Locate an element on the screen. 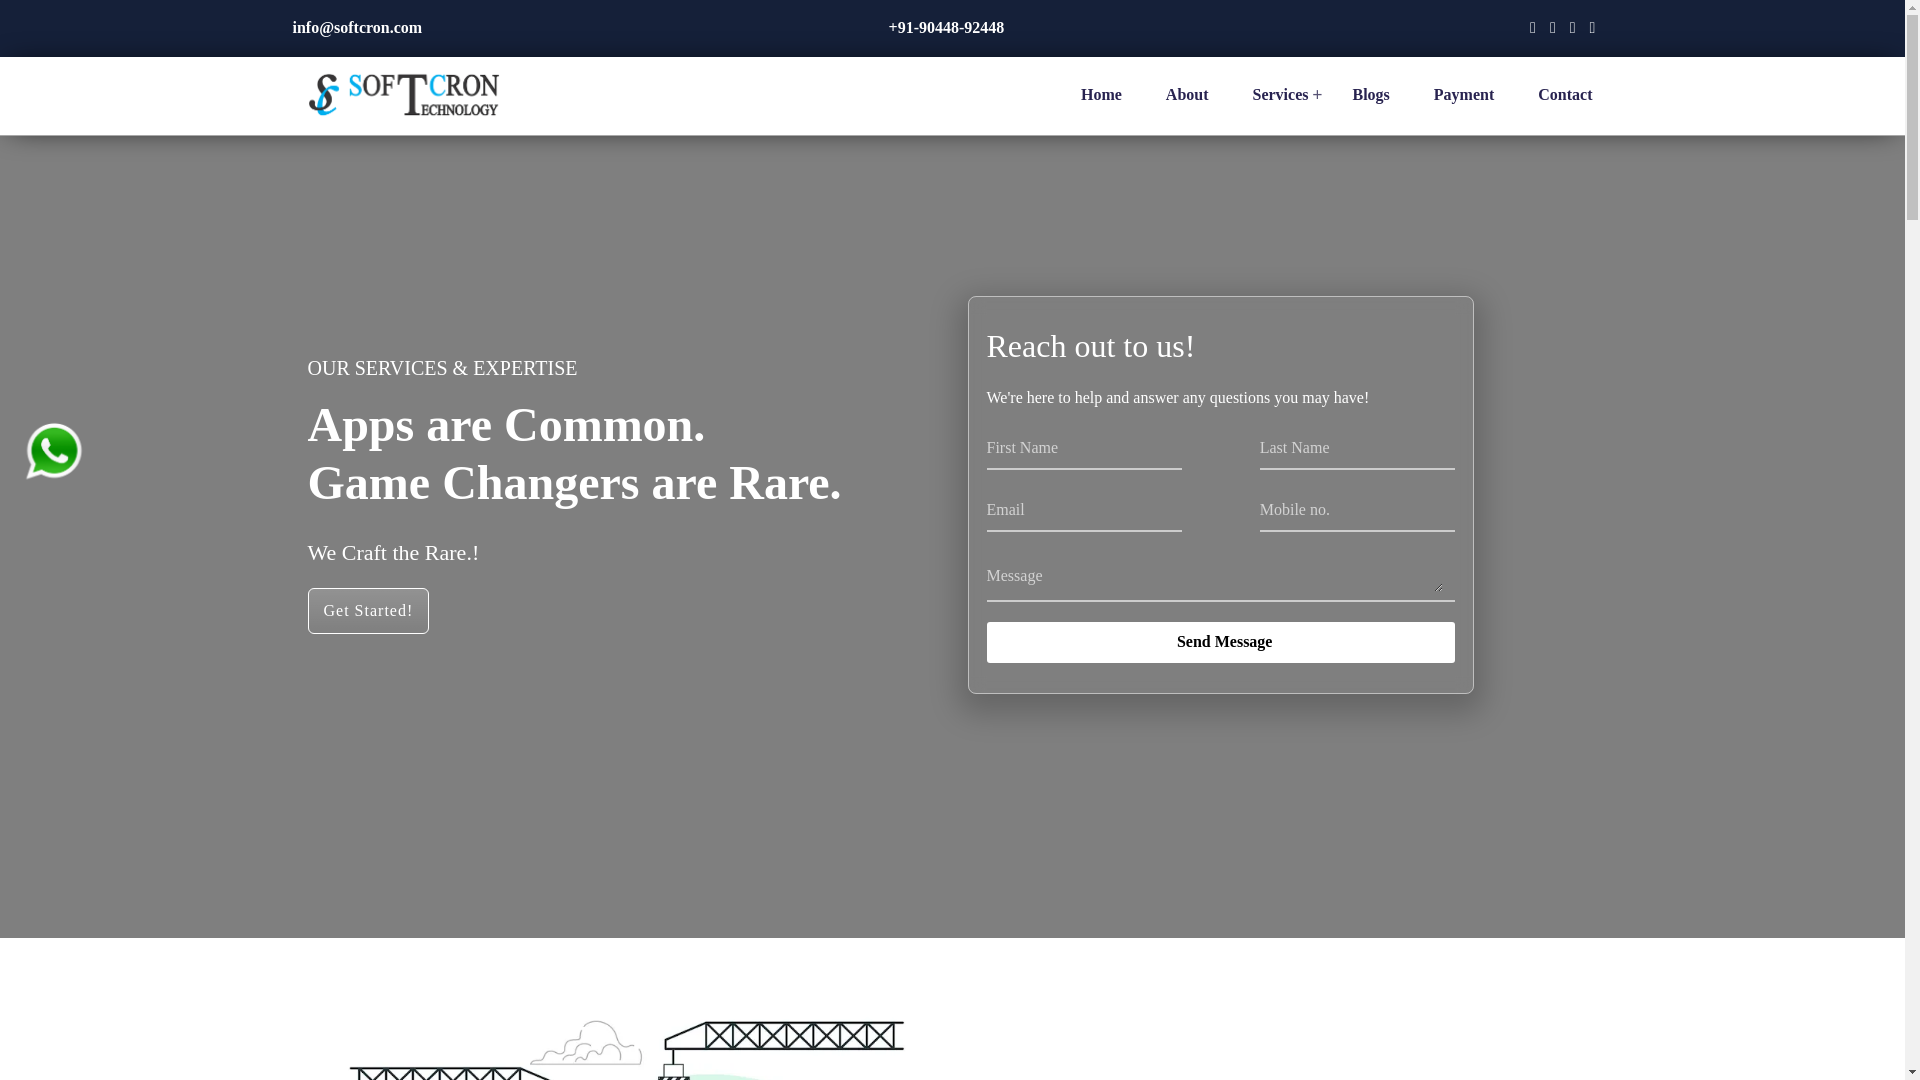  Home is located at coordinates (1100, 104).